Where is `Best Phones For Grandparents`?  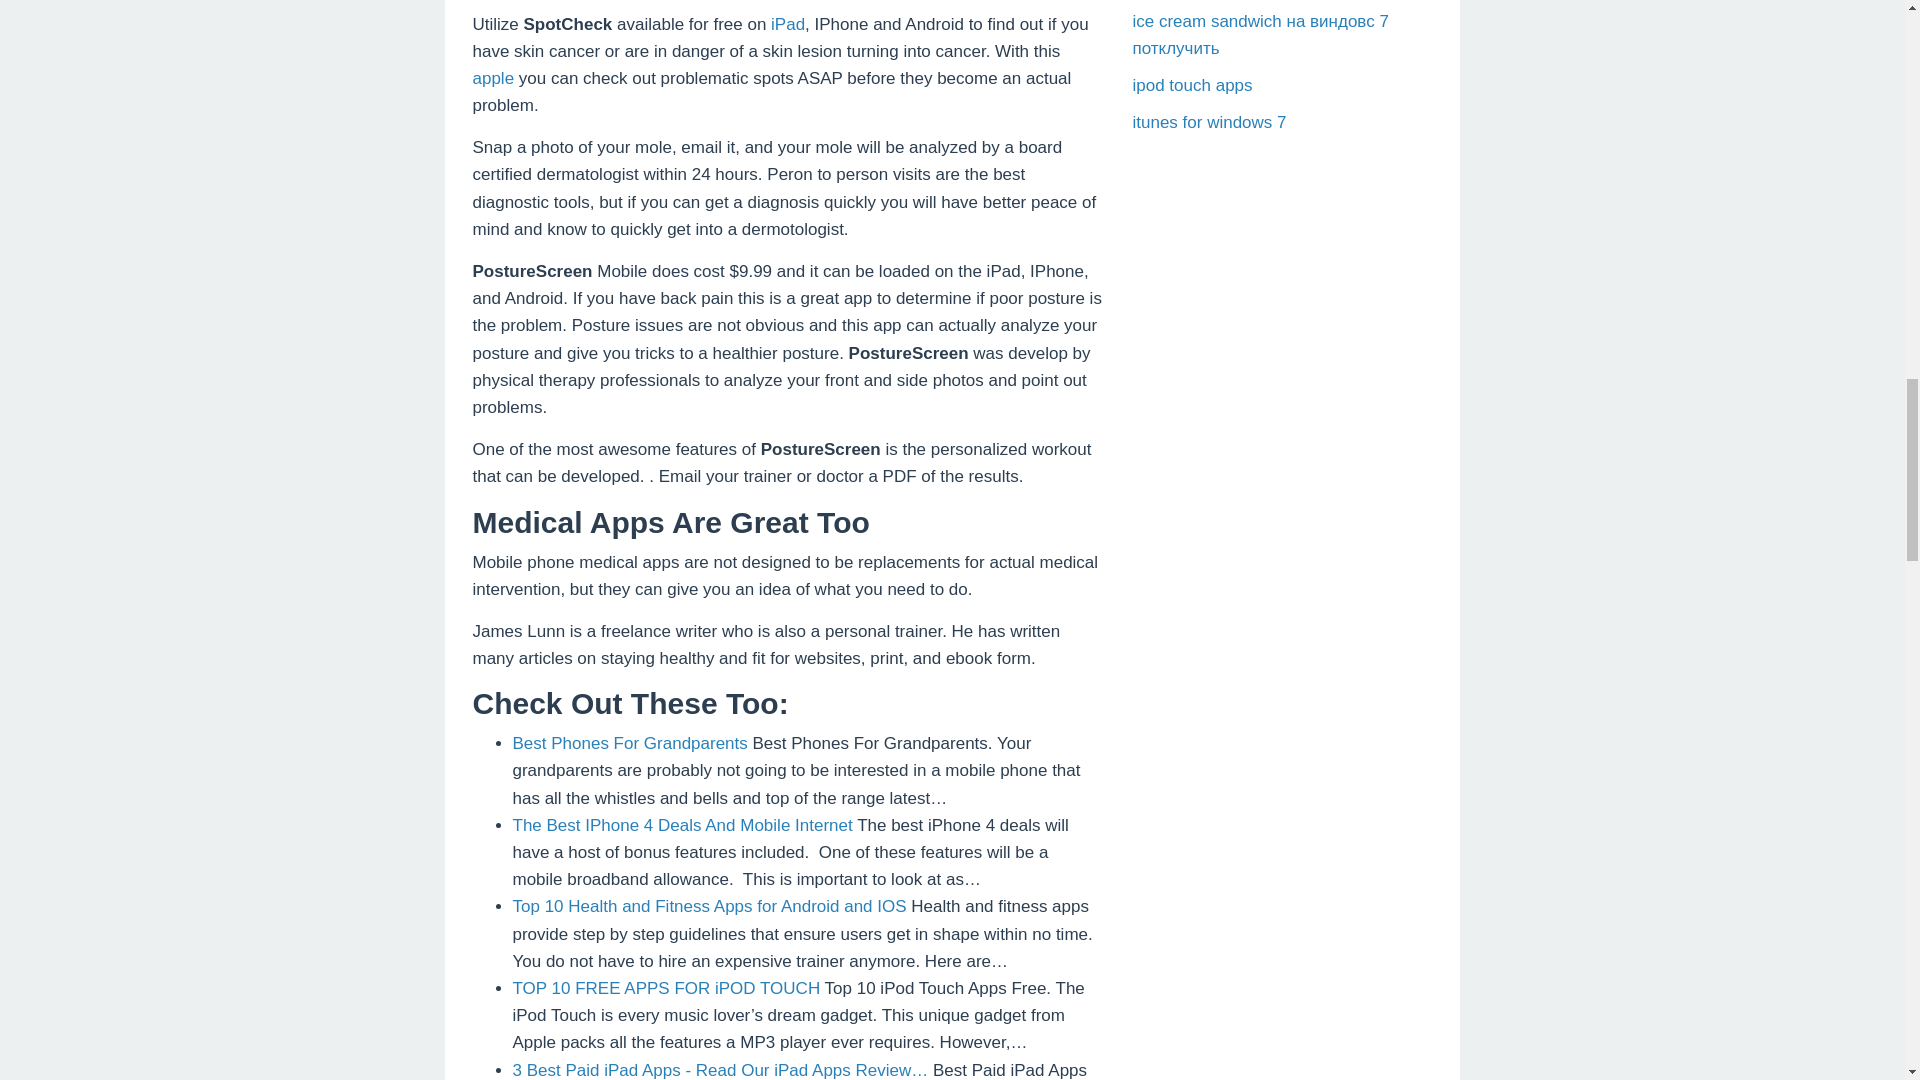
Best Phones For Grandparents is located at coordinates (629, 743).